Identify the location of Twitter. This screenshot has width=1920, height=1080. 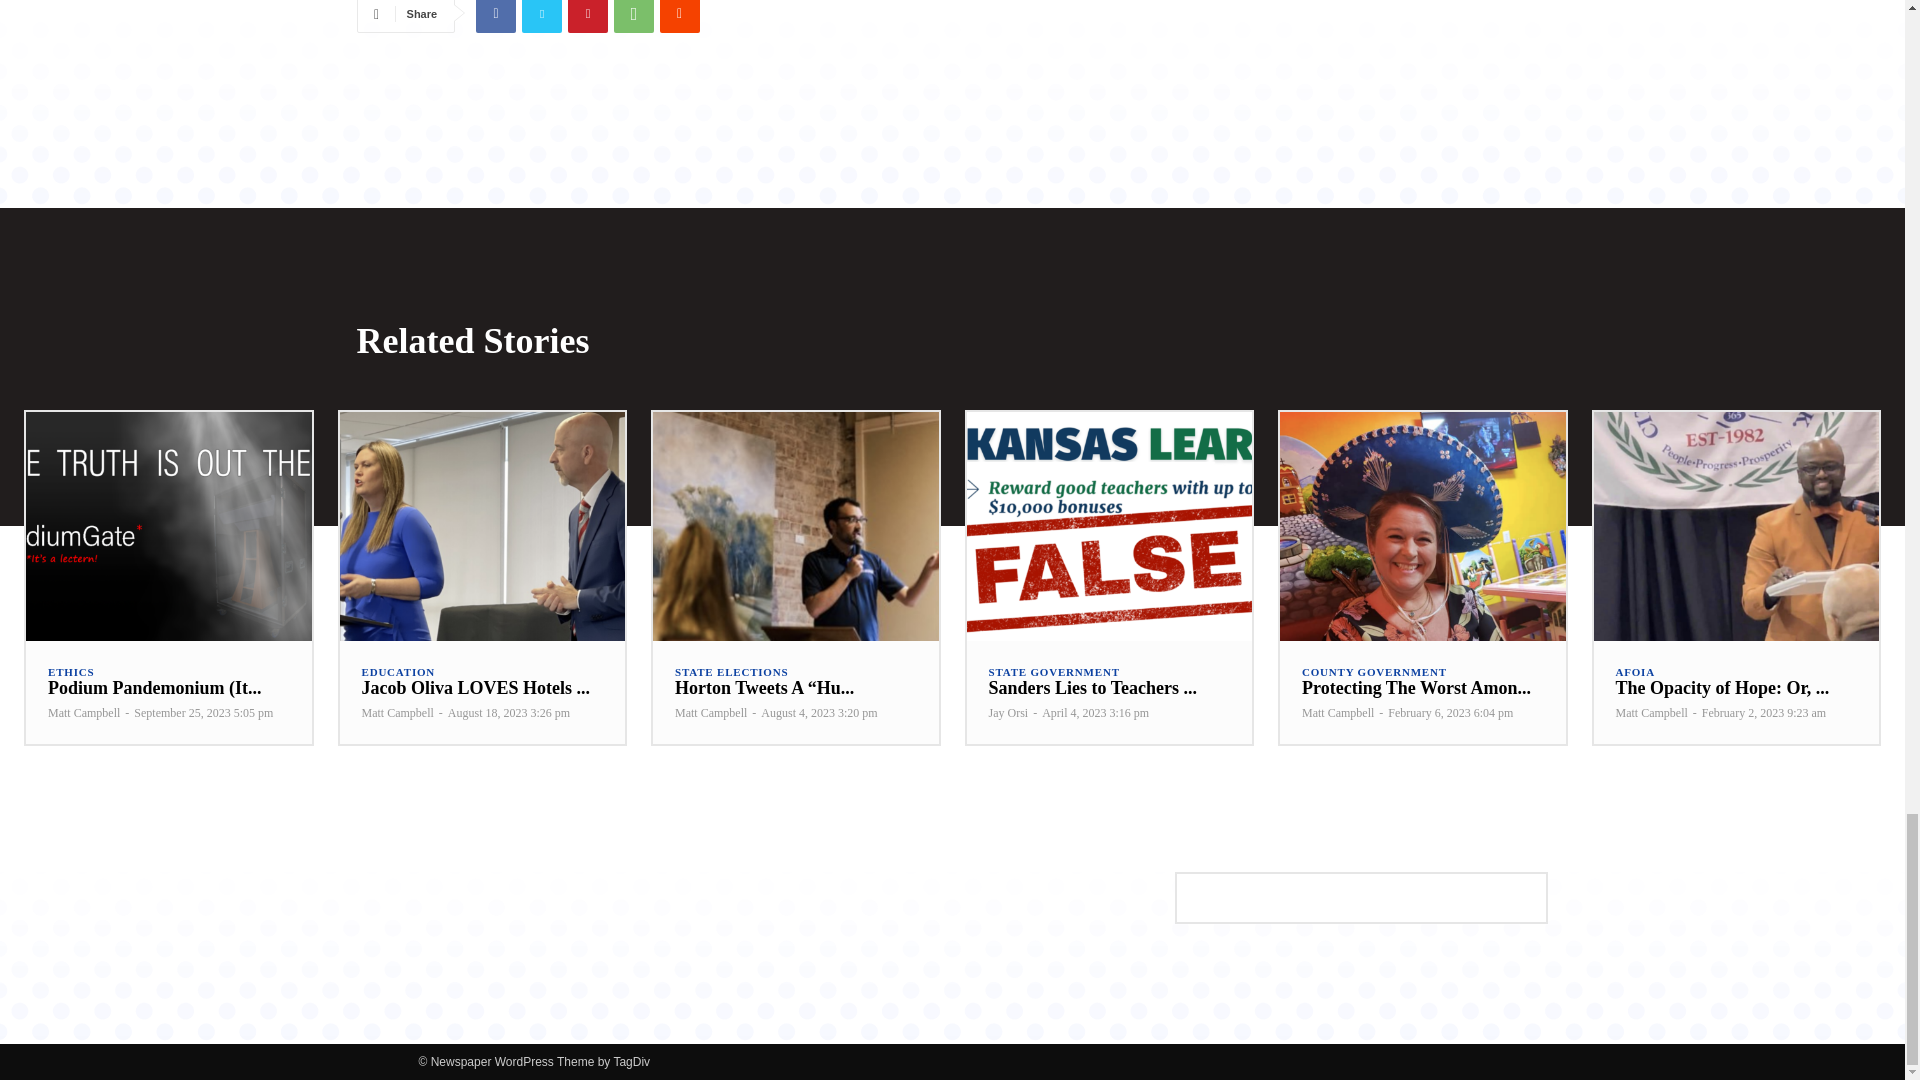
(542, 16).